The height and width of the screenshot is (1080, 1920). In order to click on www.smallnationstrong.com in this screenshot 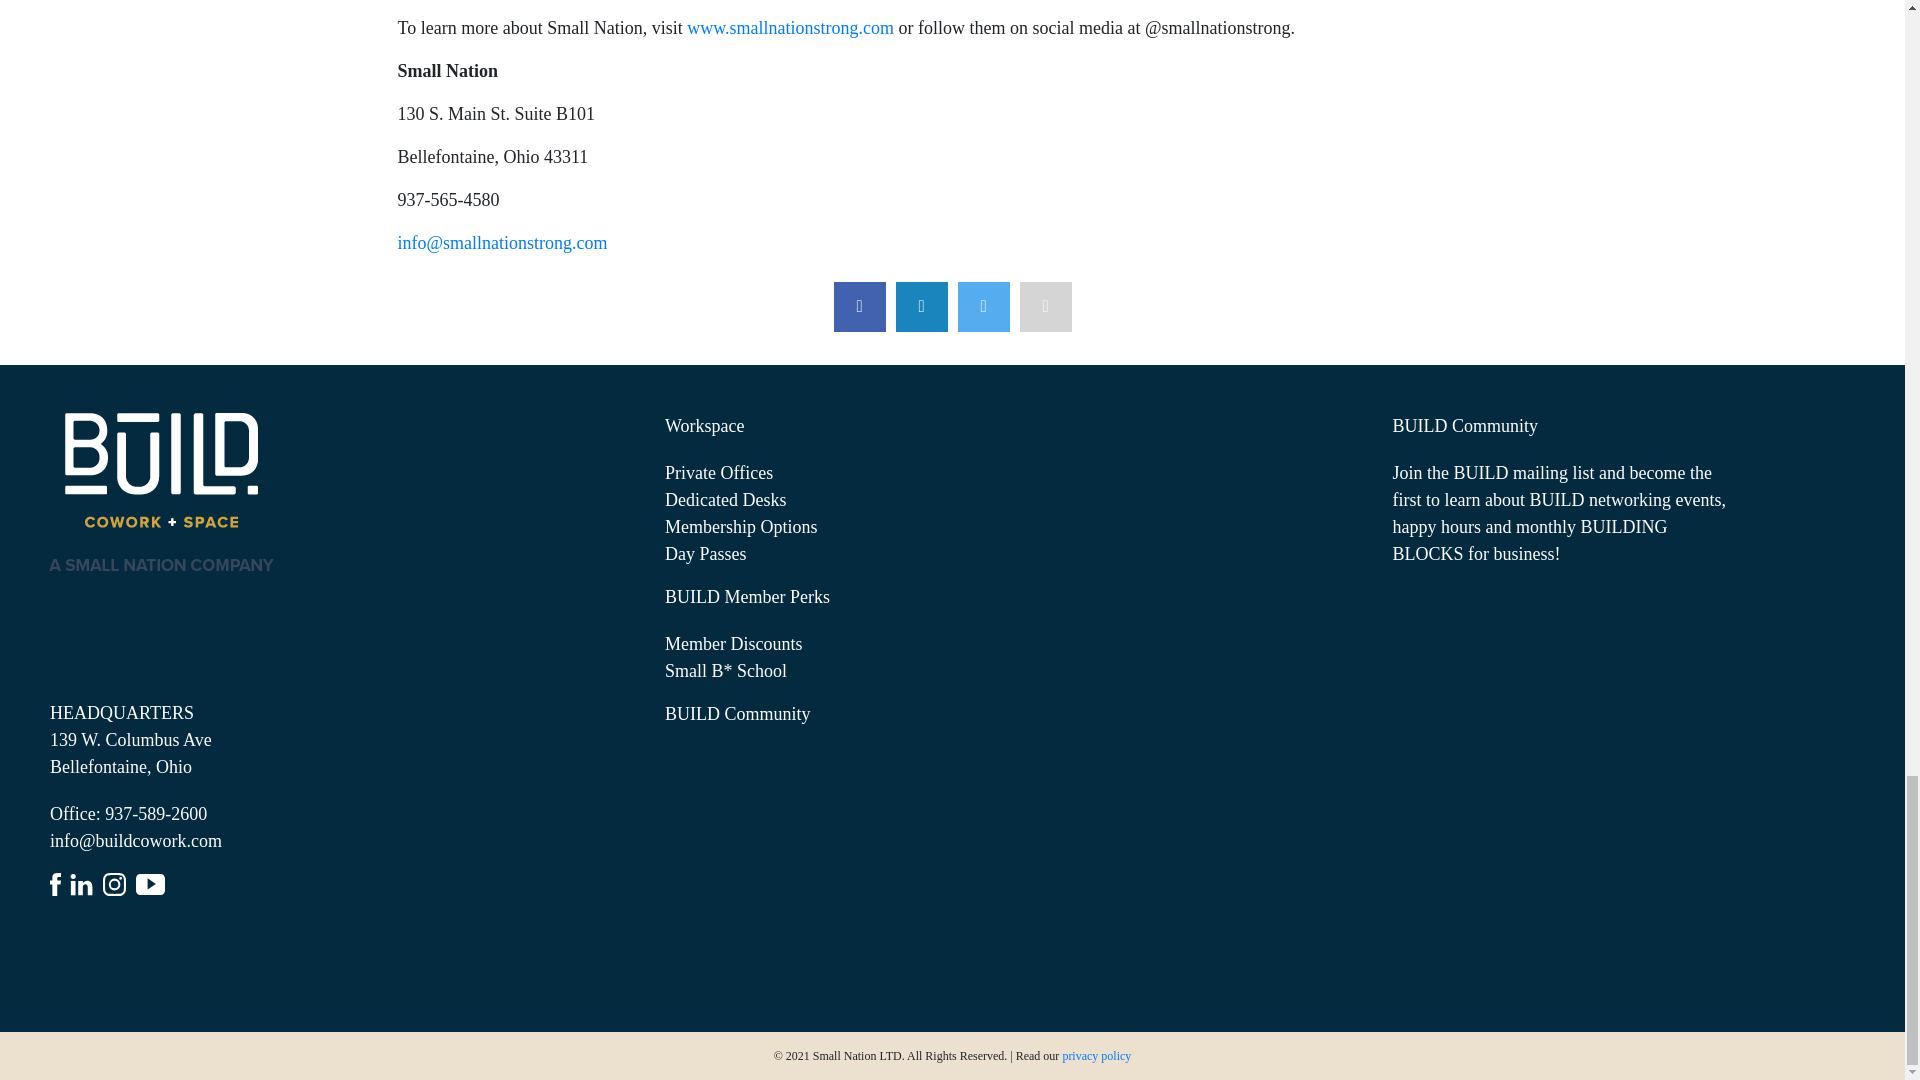, I will do `click(790, 28)`.